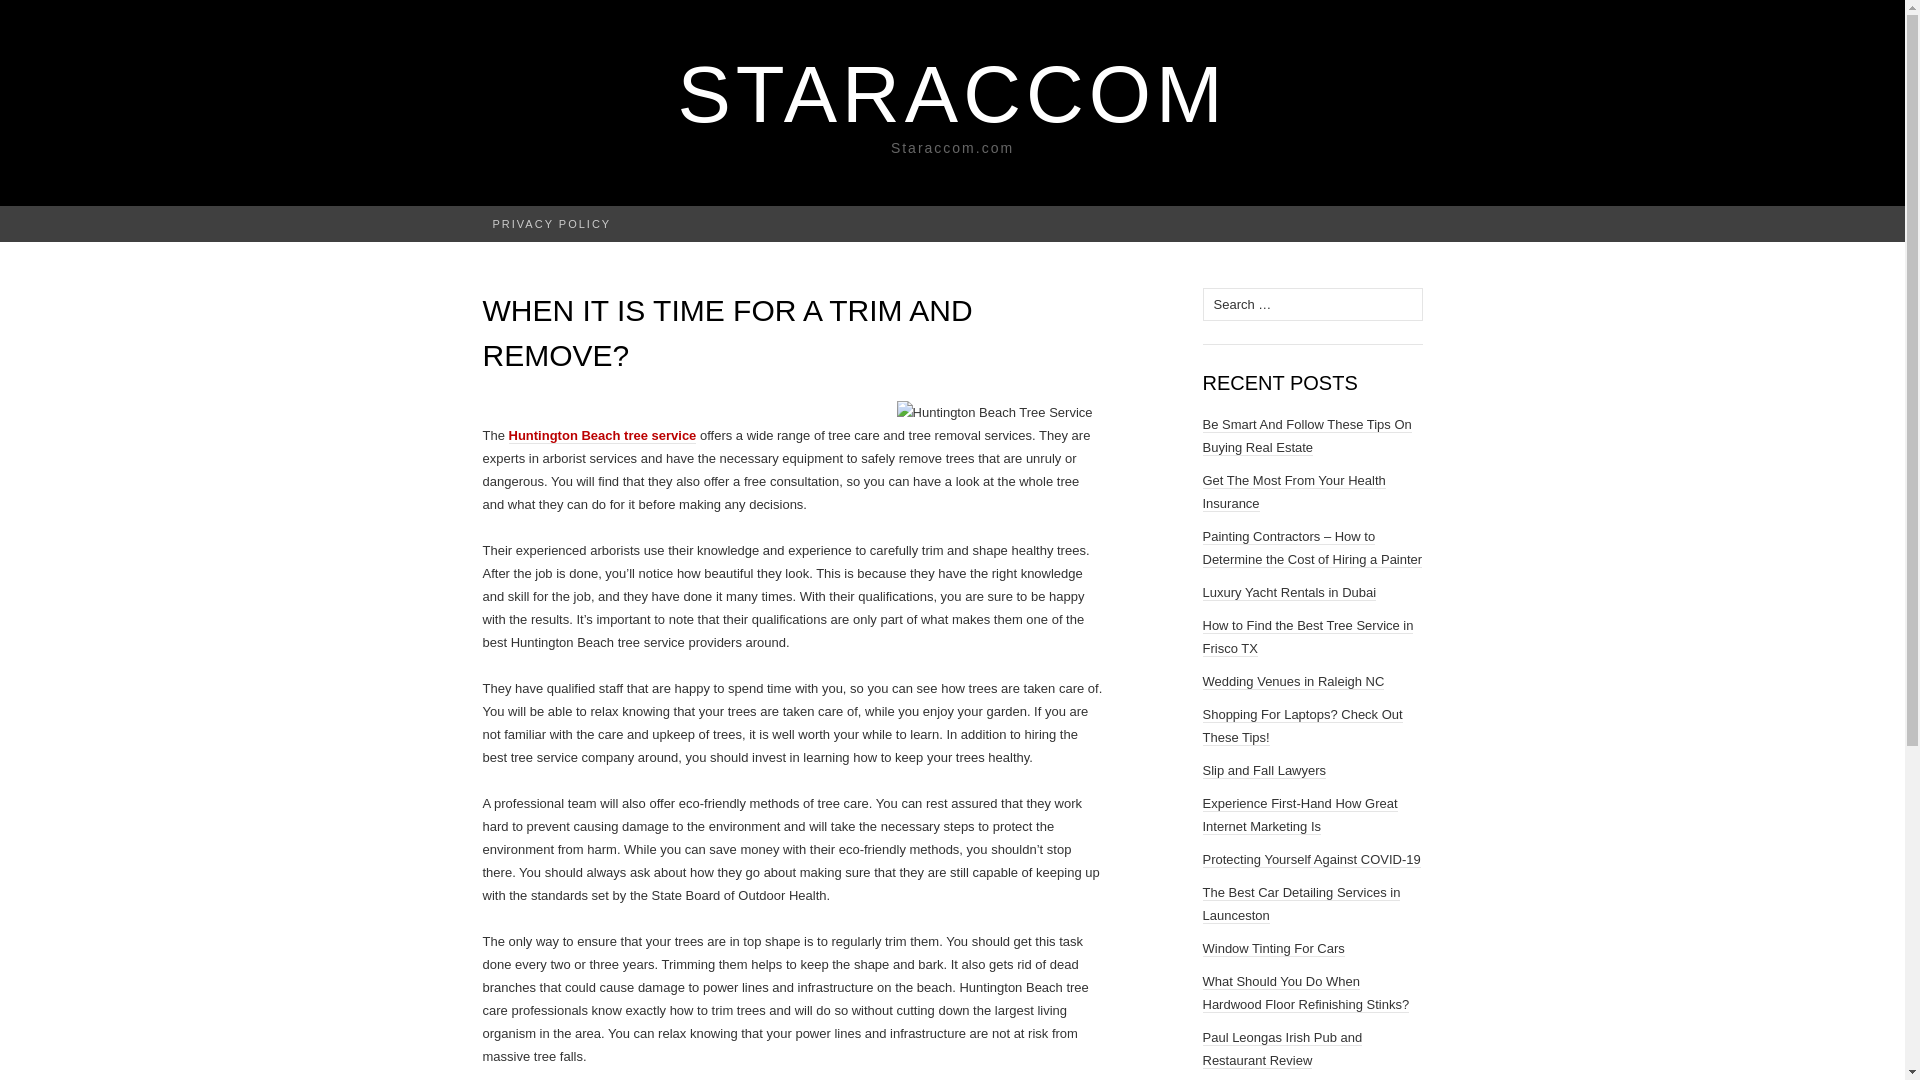 This screenshot has width=1920, height=1080. I want to click on Be Smart And Follow These Tips On Buying Real Estate, so click(1306, 436).